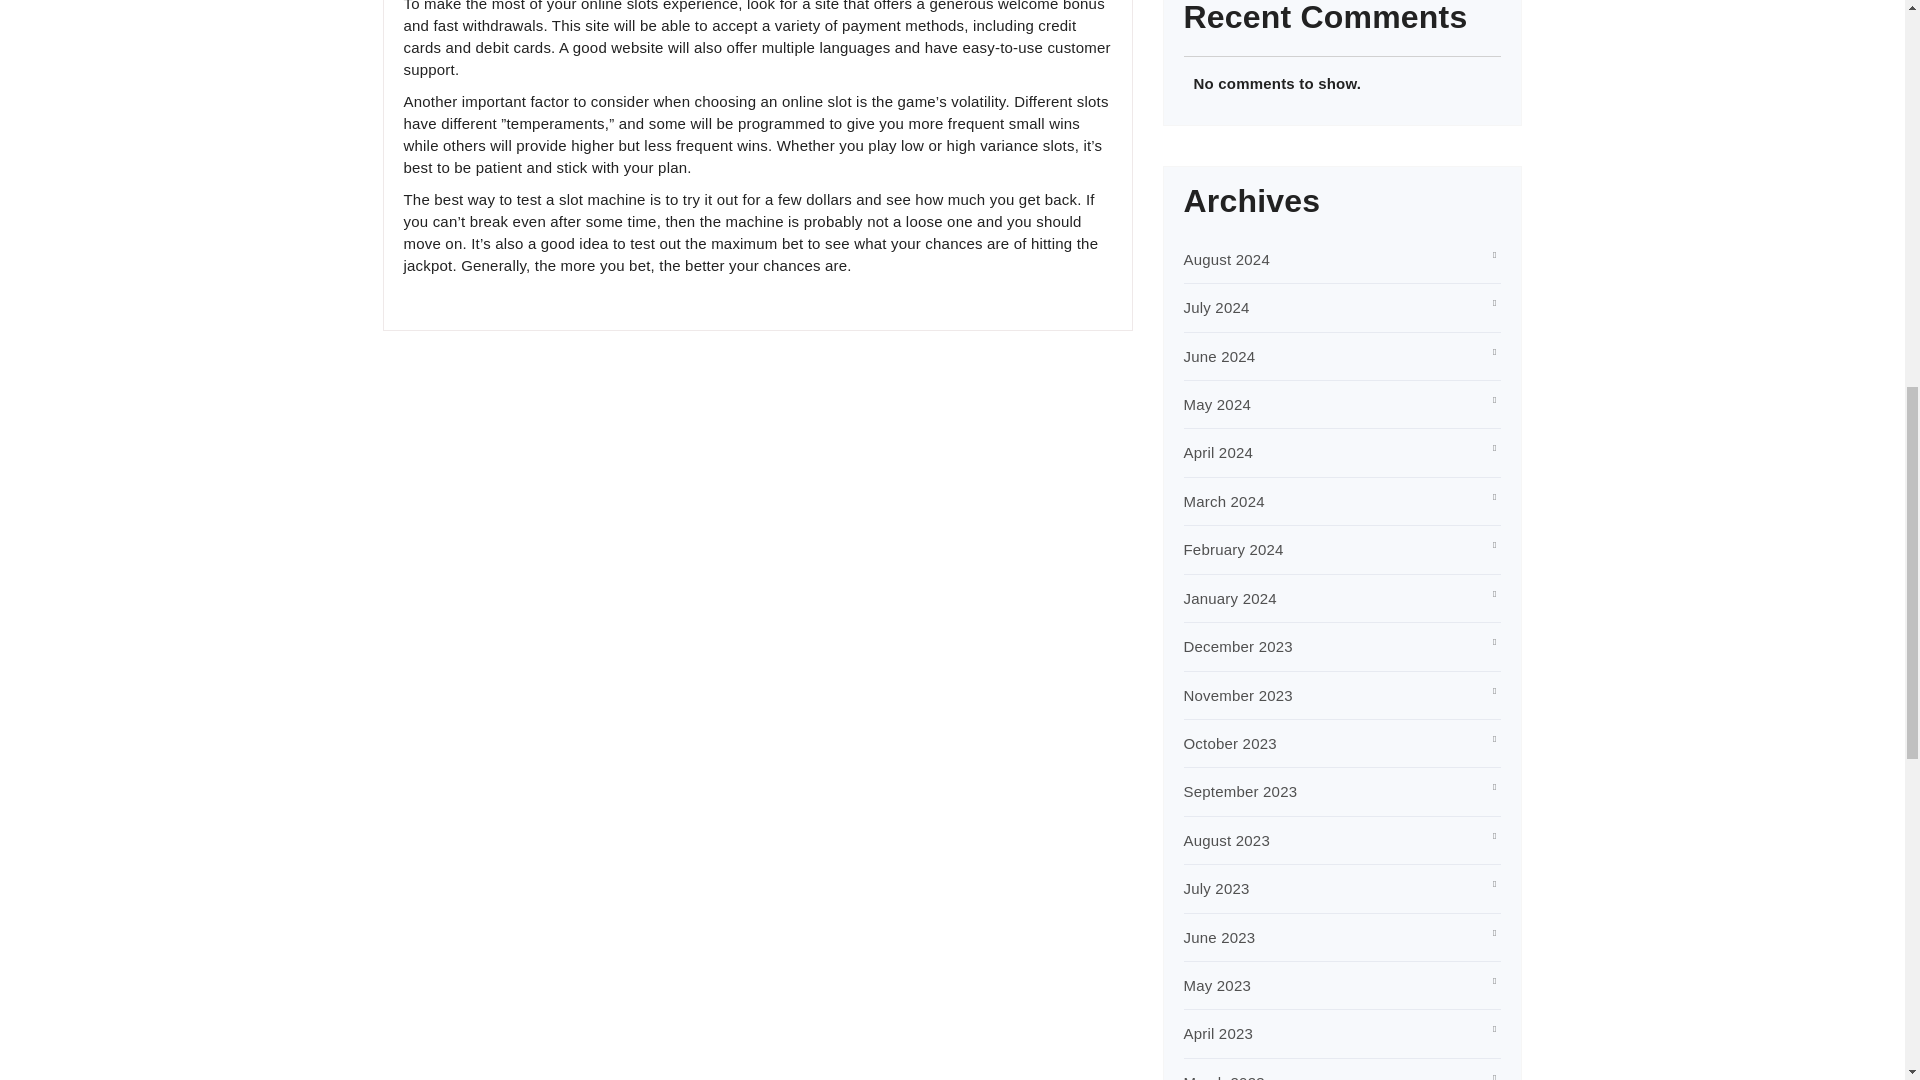  I want to click on March 2023, so click(1224, 1076).